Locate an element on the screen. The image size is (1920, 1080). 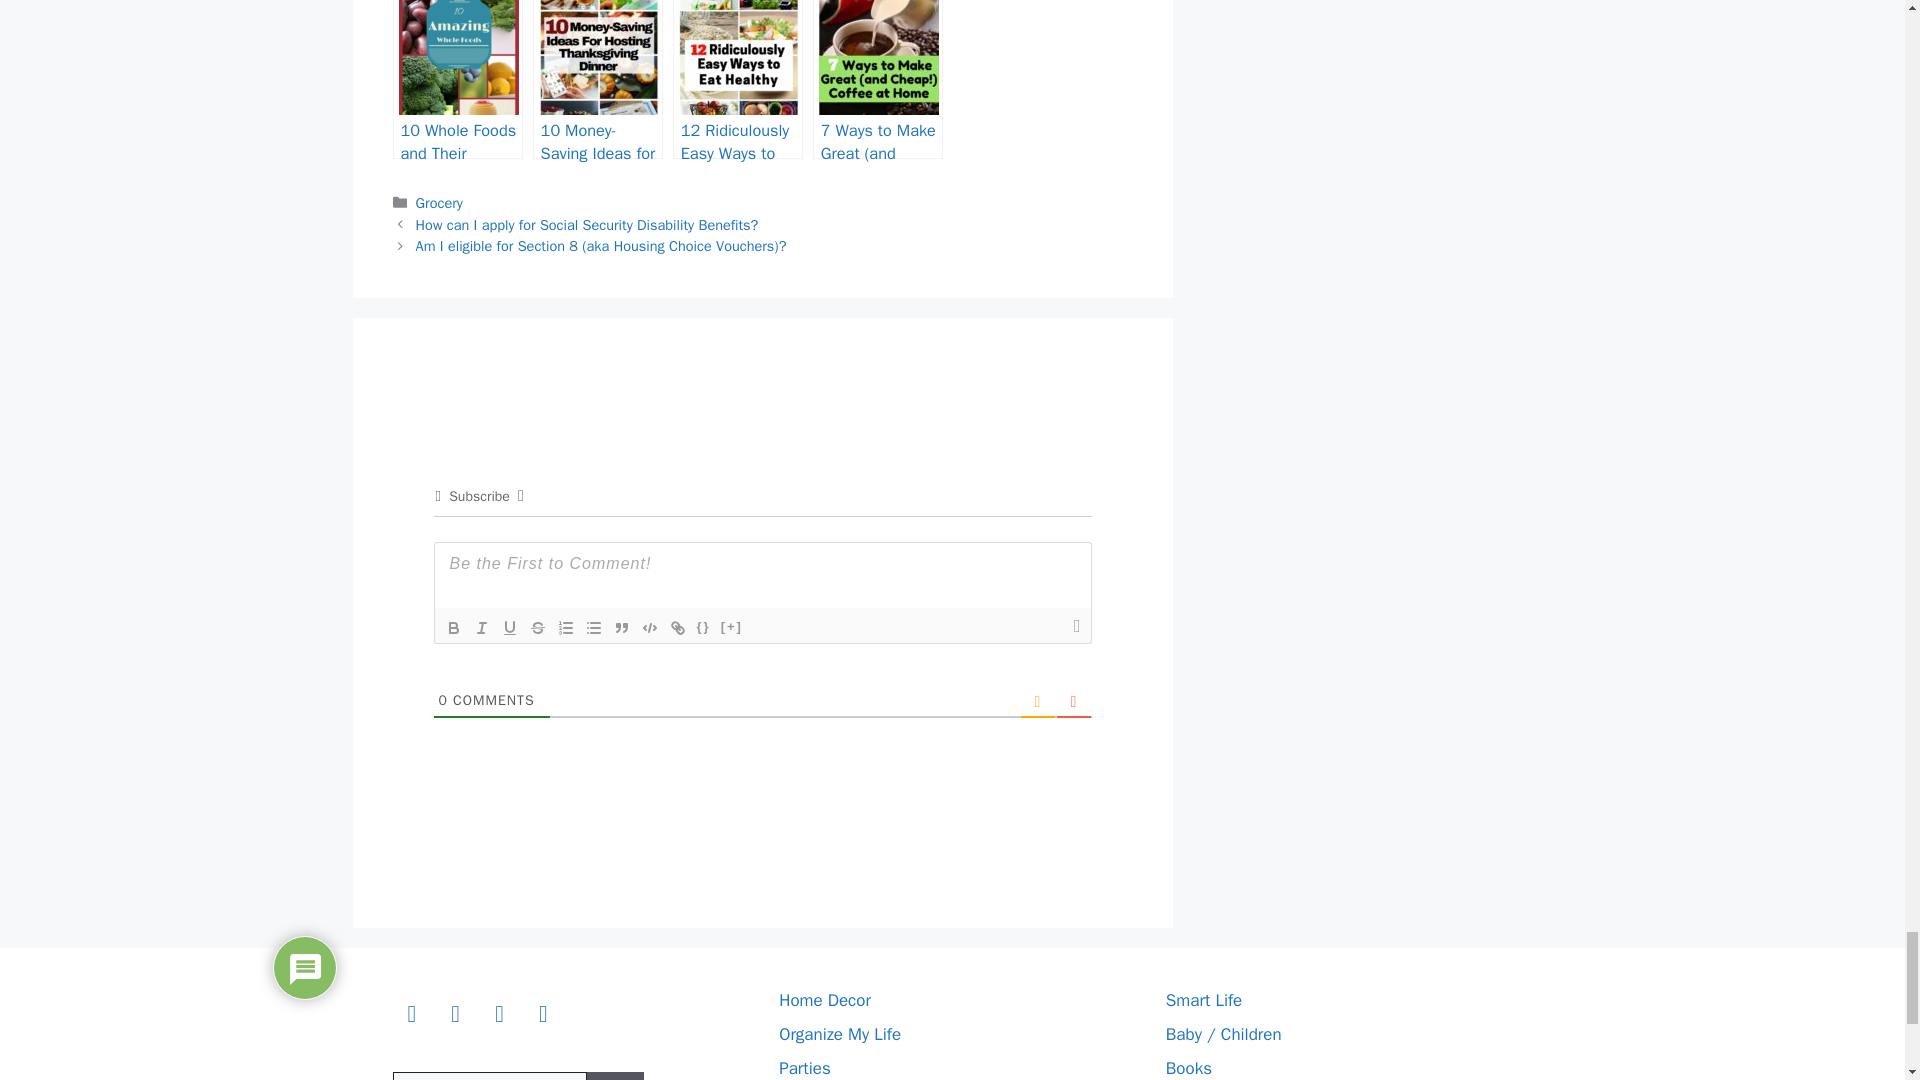
10 Money-Saving Ideas for Hosting Thanksgiving Dinner is located at coordinates (598, 79).